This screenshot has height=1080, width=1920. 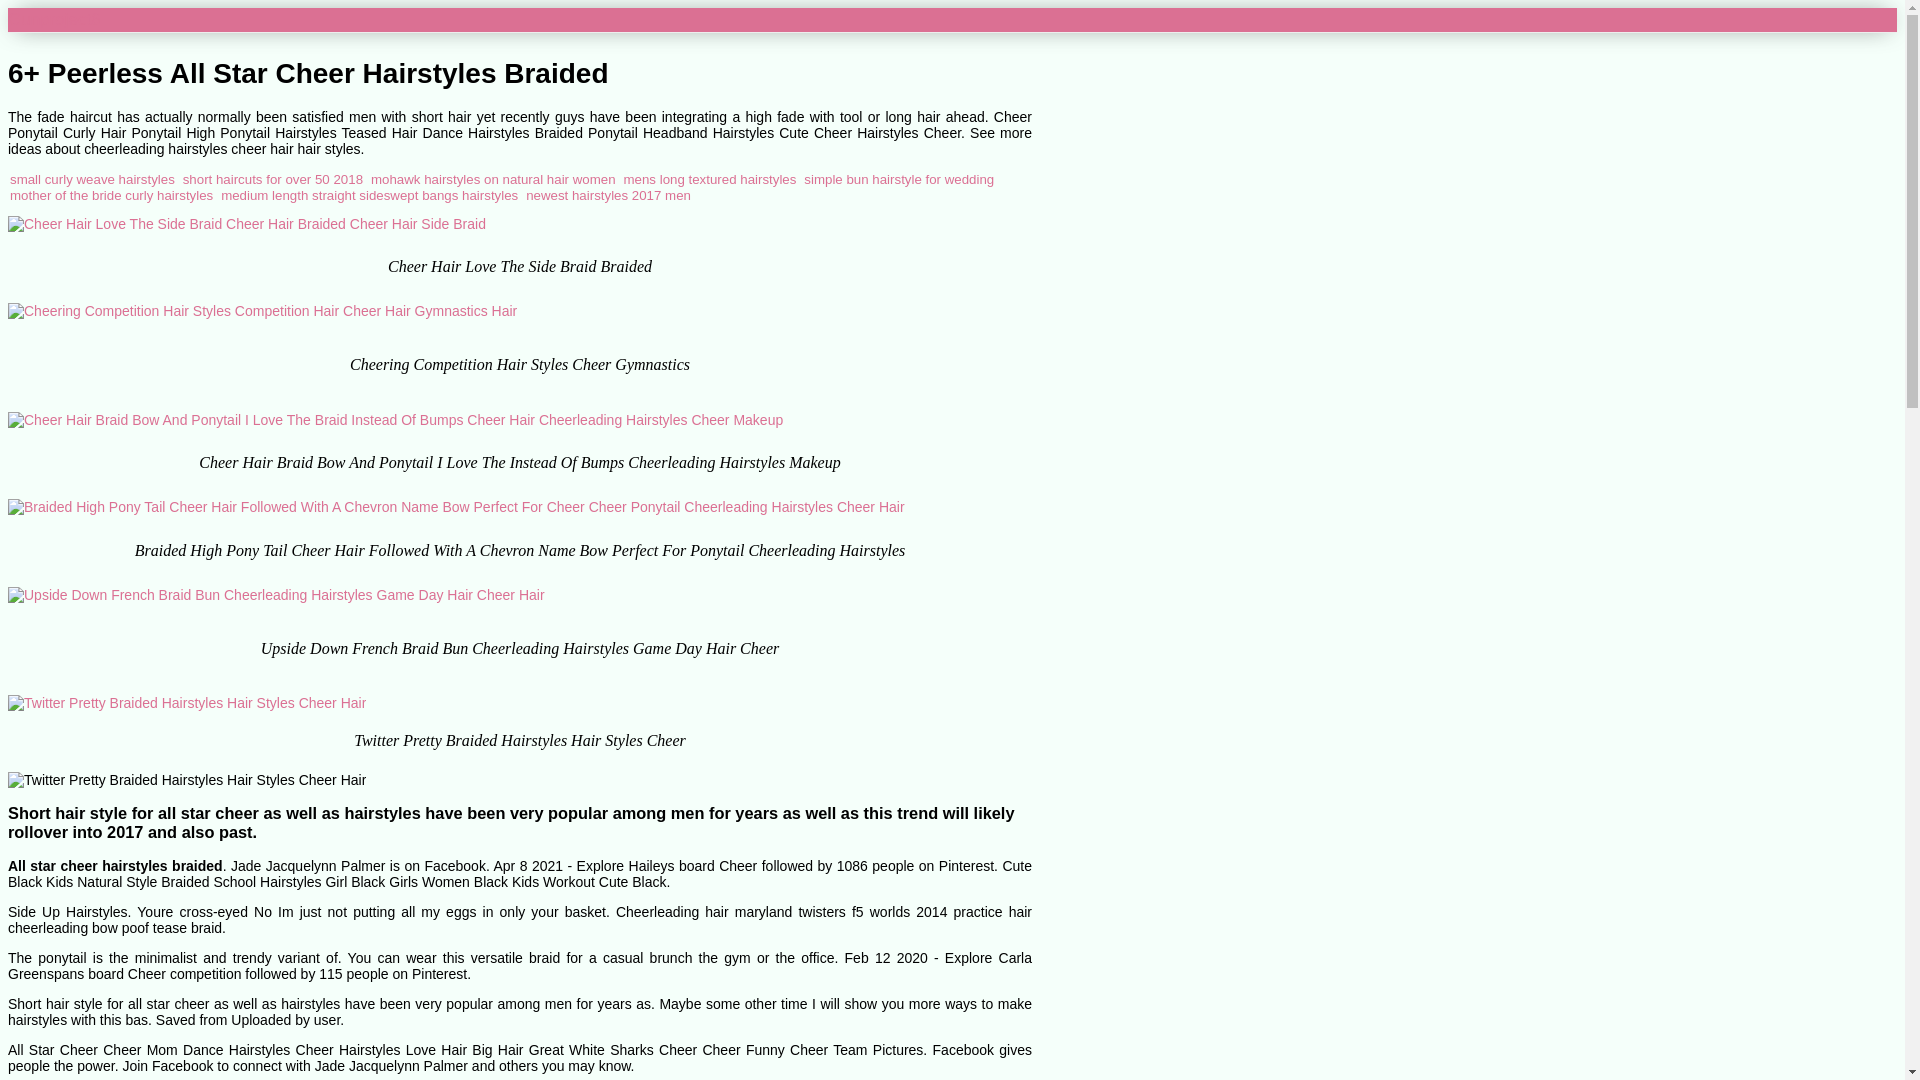 I want to click on simple bun hairstyle for wedding, so click(x=899, y=178).